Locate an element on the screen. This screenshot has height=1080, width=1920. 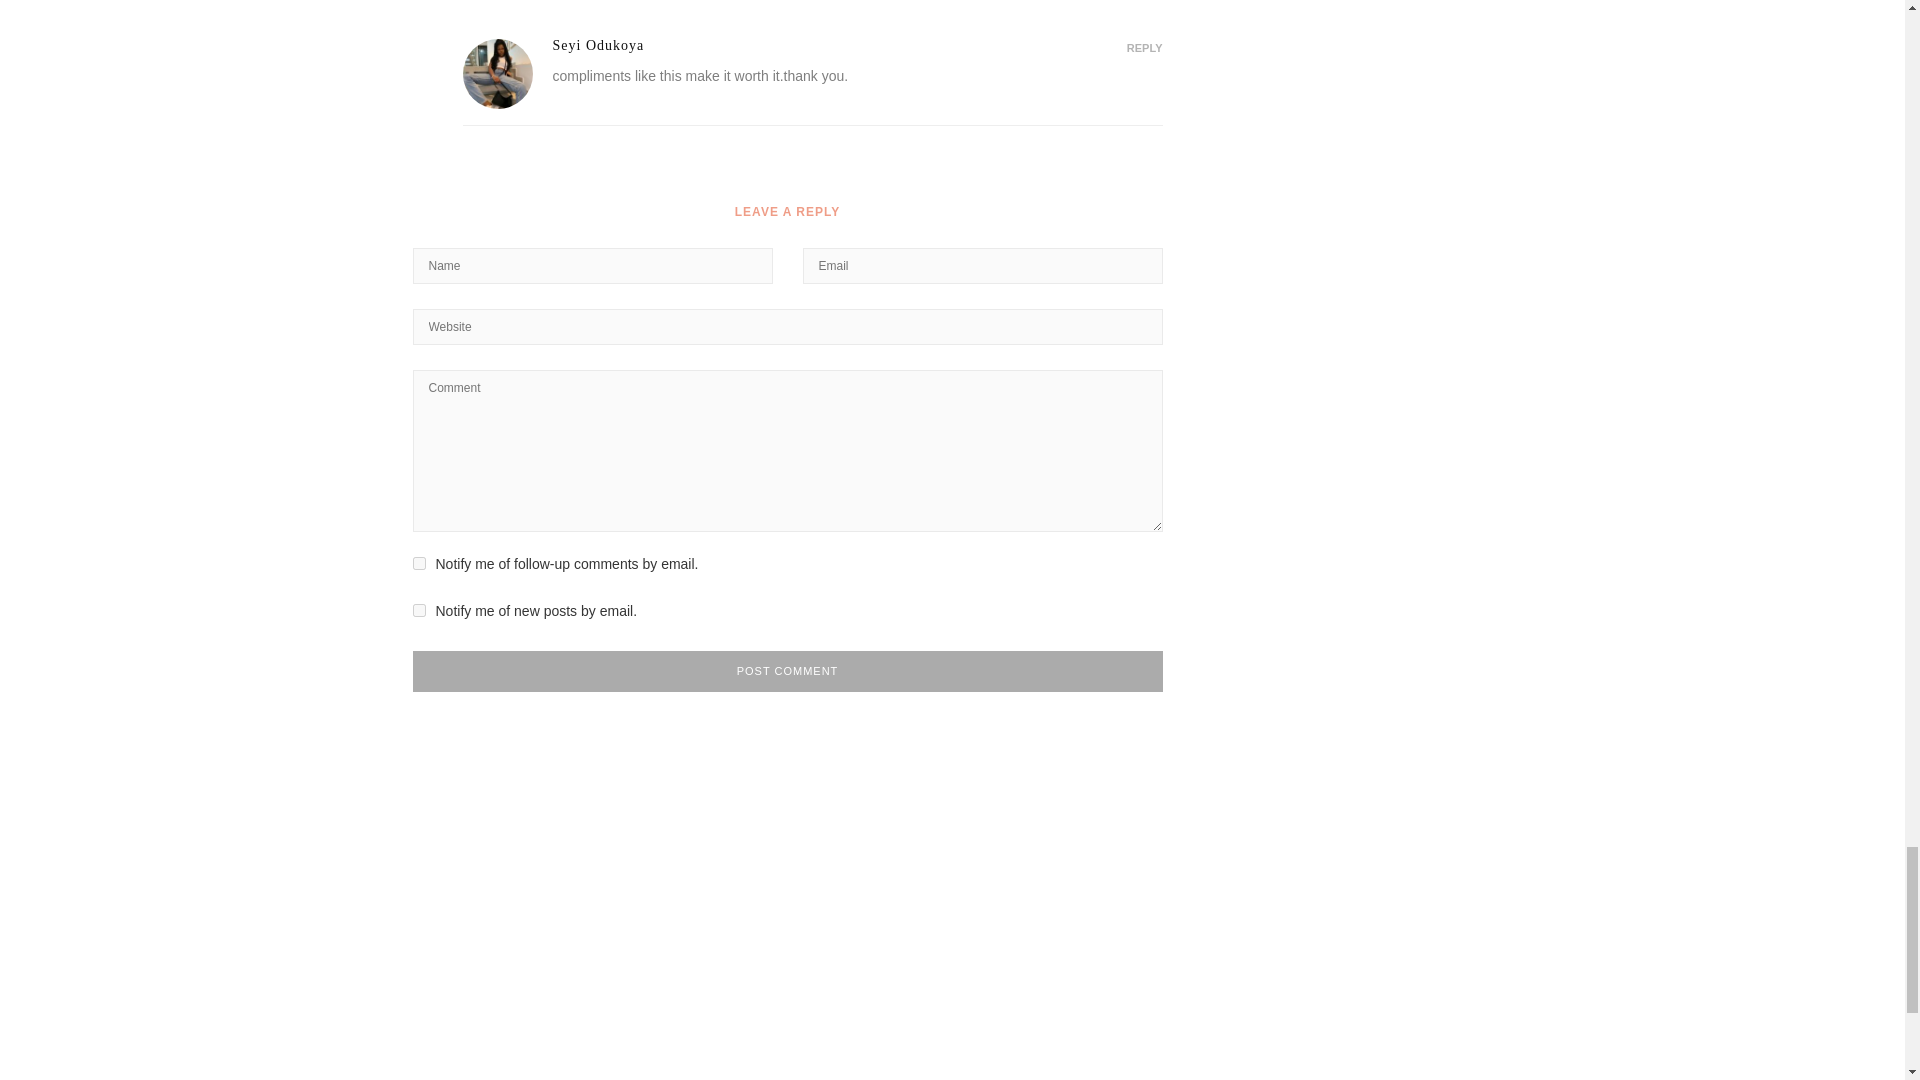
subscribe is located at coordinates (418, 564).